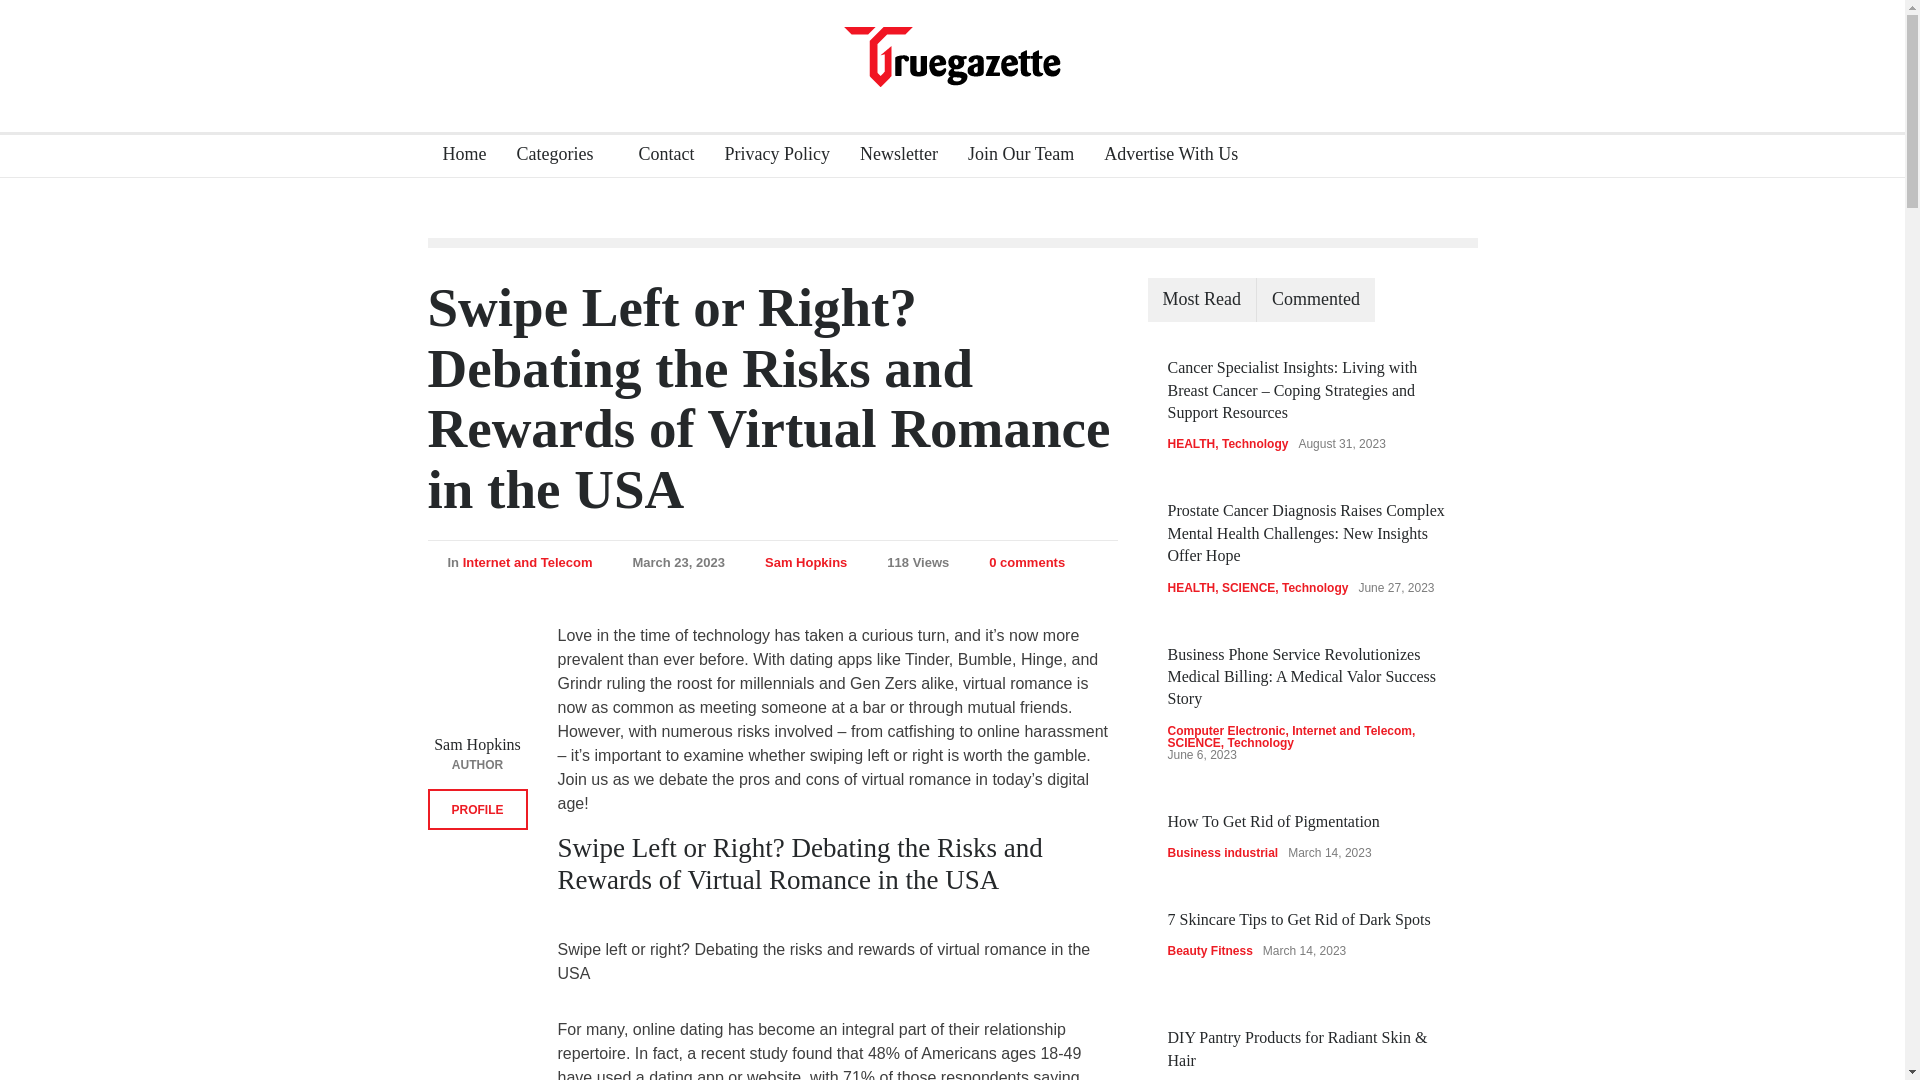  What do you see at coordinates (458, 156) in the screenshot?
I see `Home` at bounding box center [458, 156].